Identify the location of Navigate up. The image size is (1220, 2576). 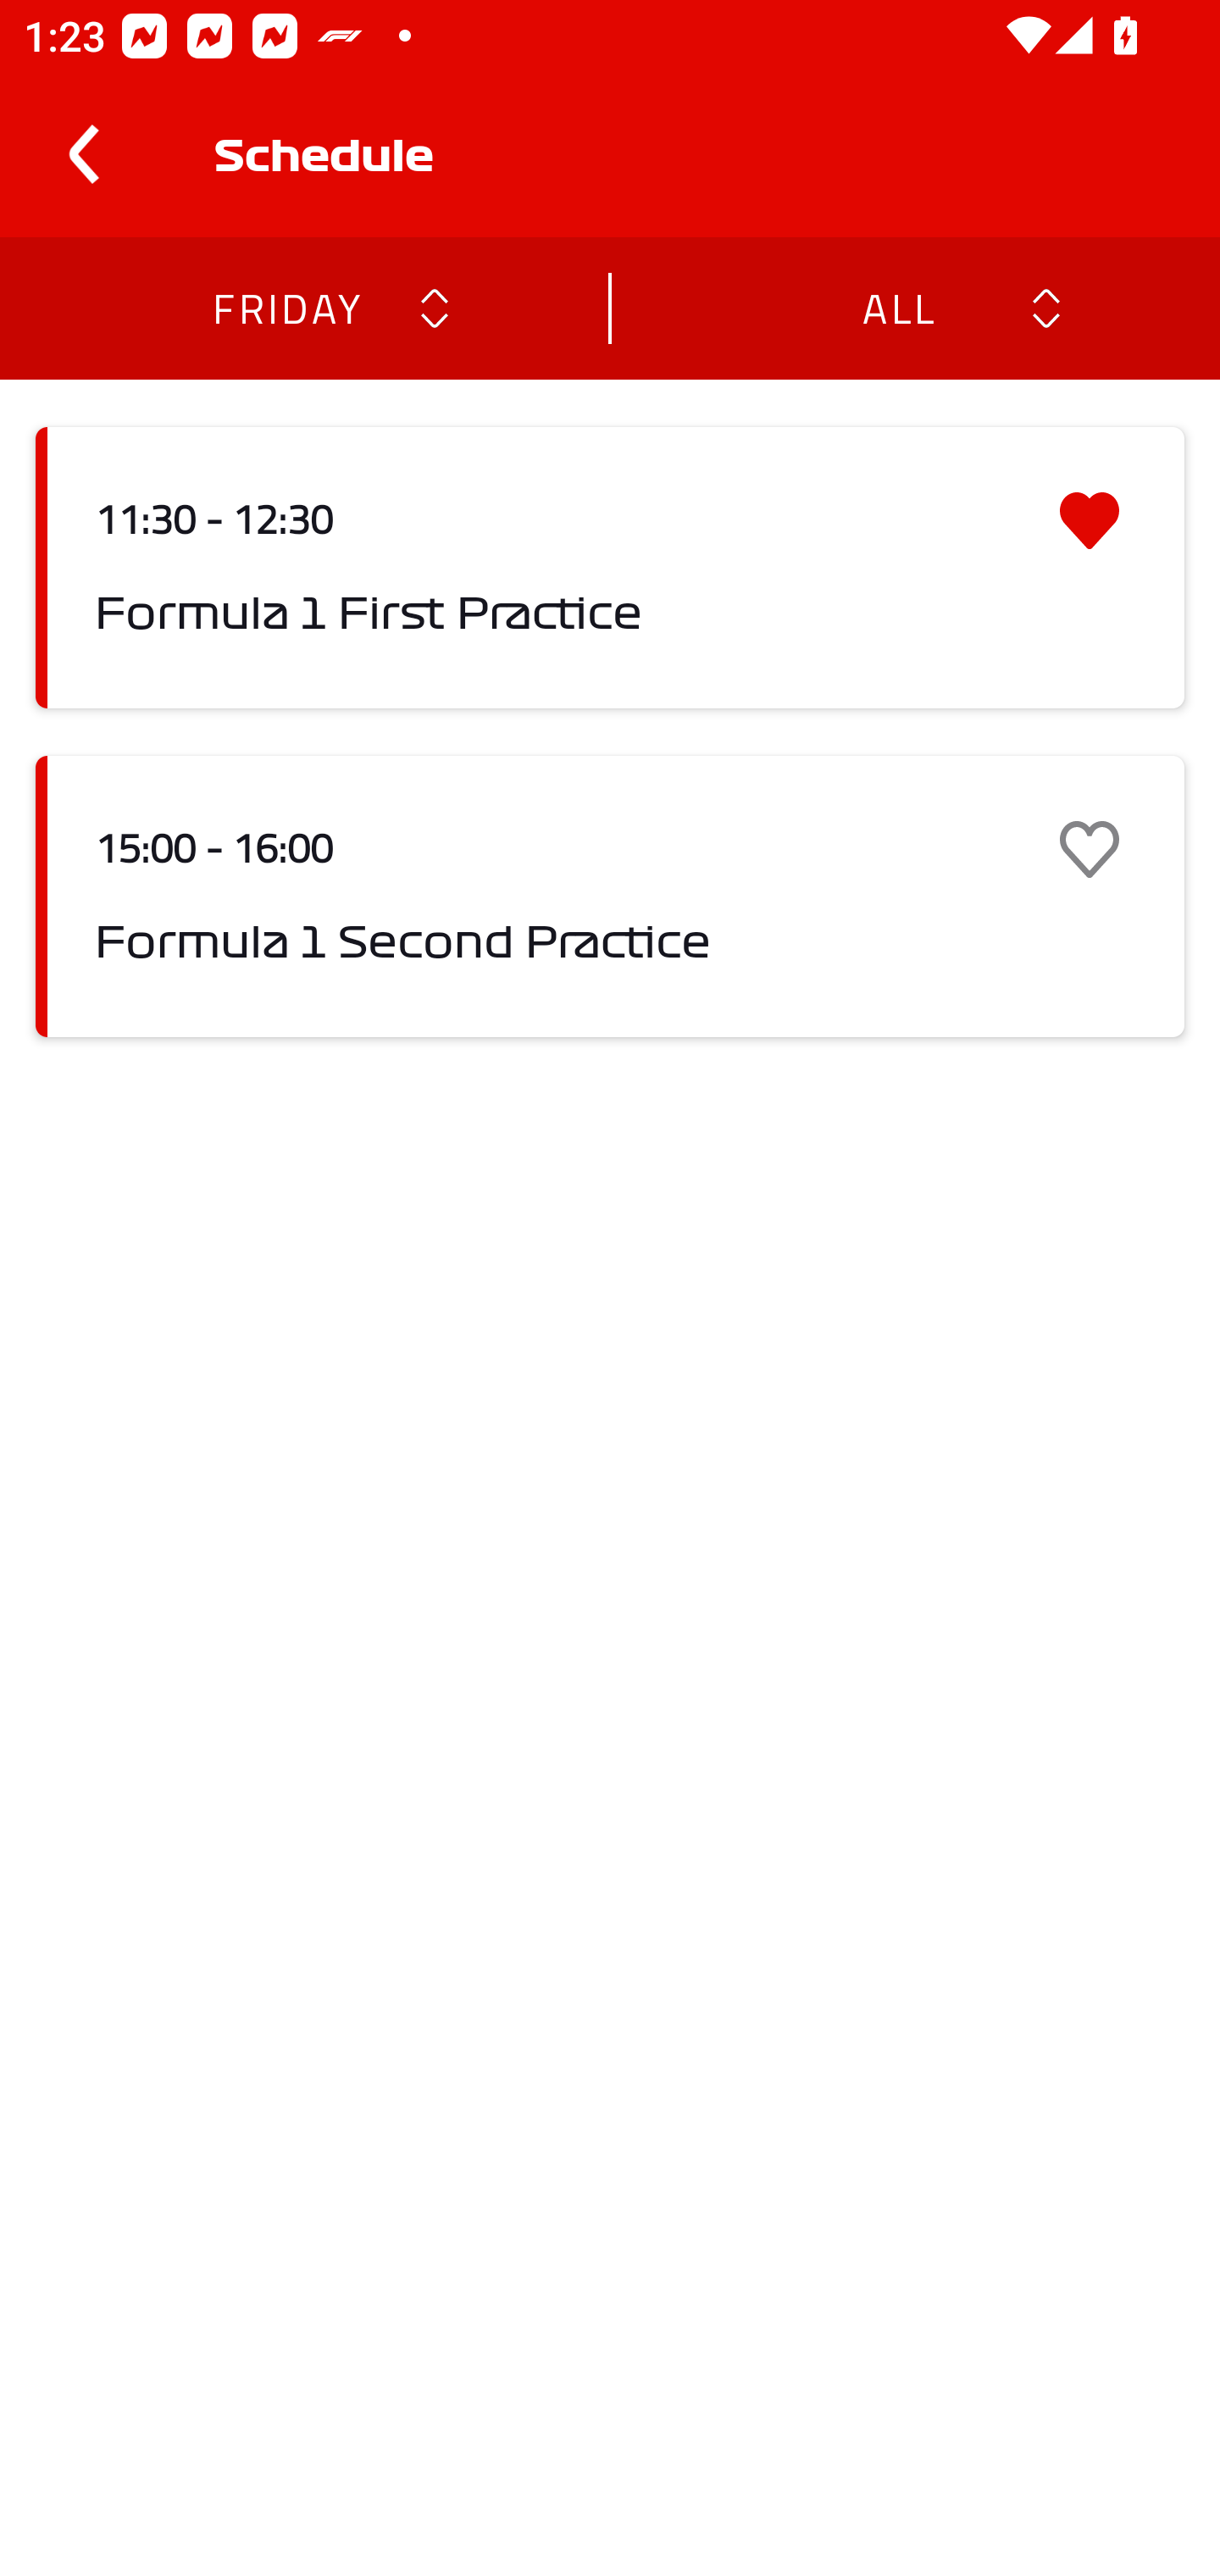
(83, 154).